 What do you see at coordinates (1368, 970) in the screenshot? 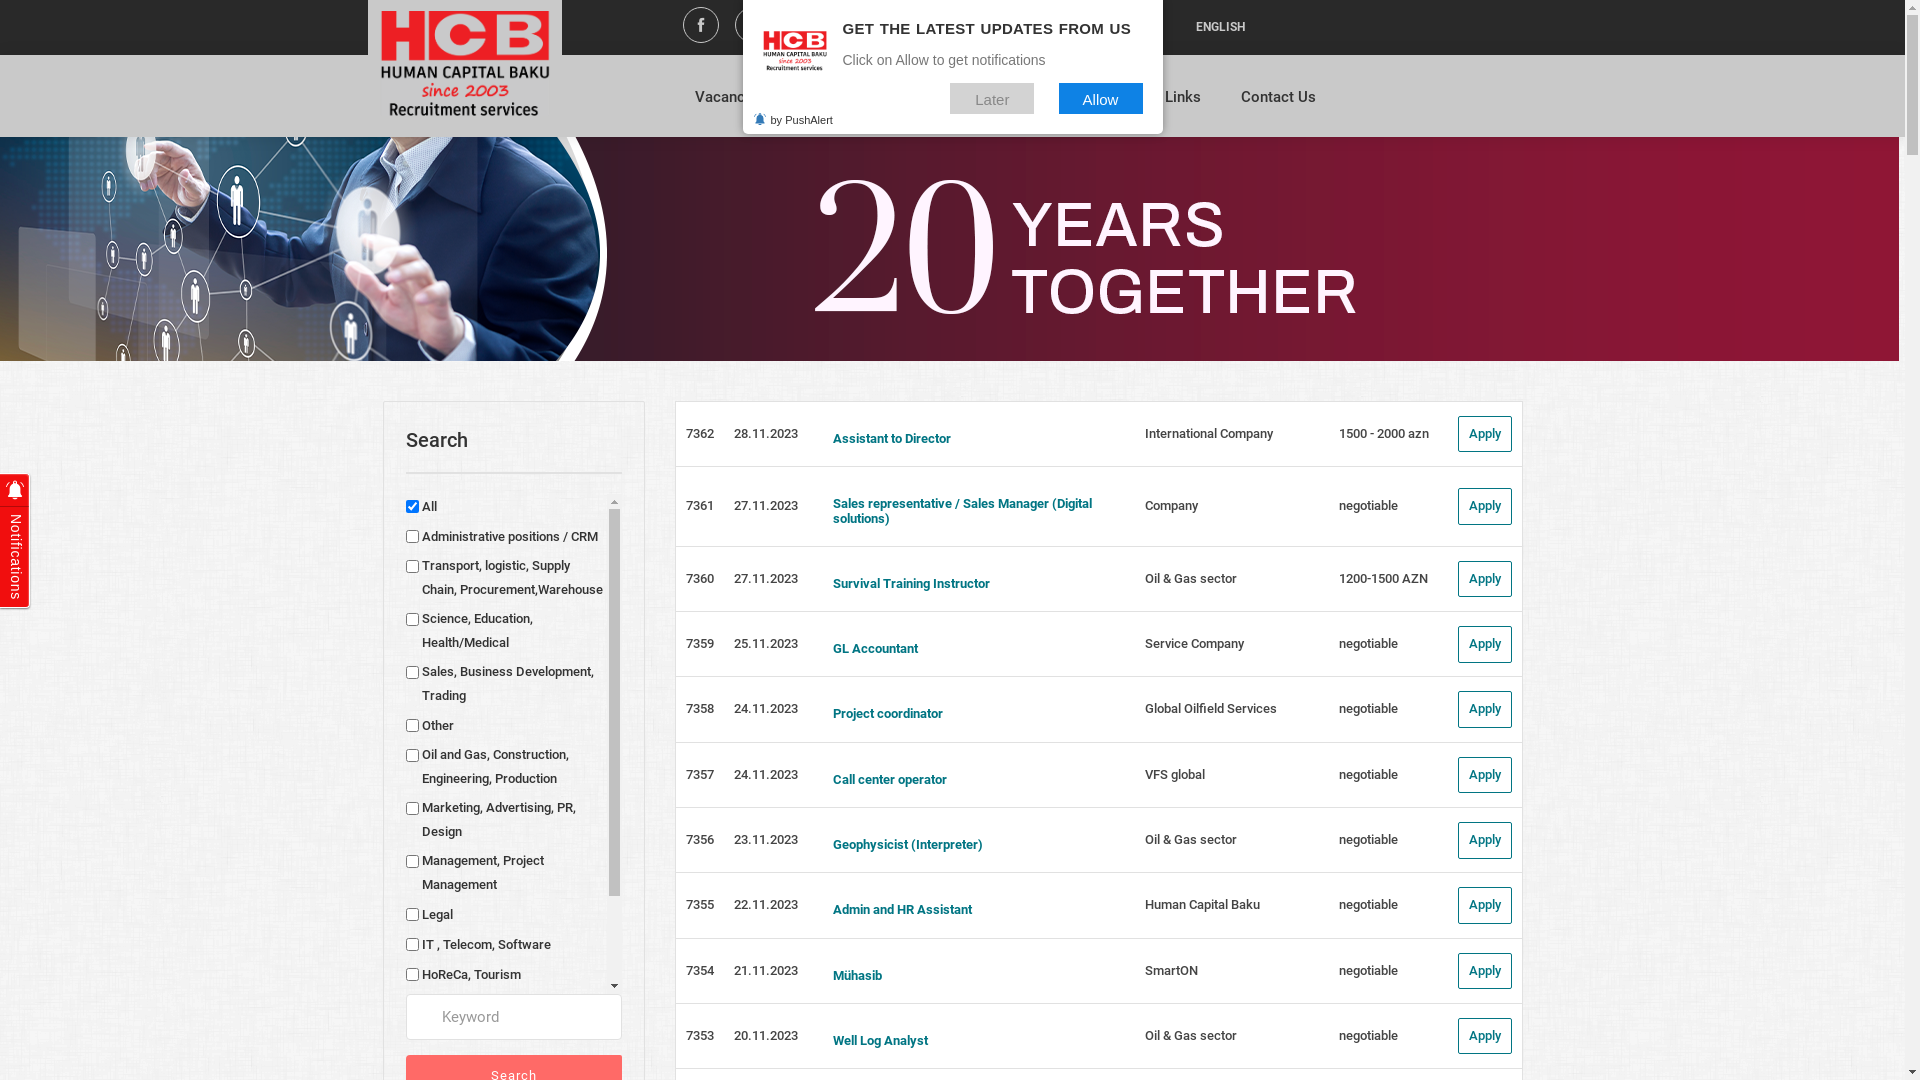
I see `negotiable` at bounding box center [1368, 970].